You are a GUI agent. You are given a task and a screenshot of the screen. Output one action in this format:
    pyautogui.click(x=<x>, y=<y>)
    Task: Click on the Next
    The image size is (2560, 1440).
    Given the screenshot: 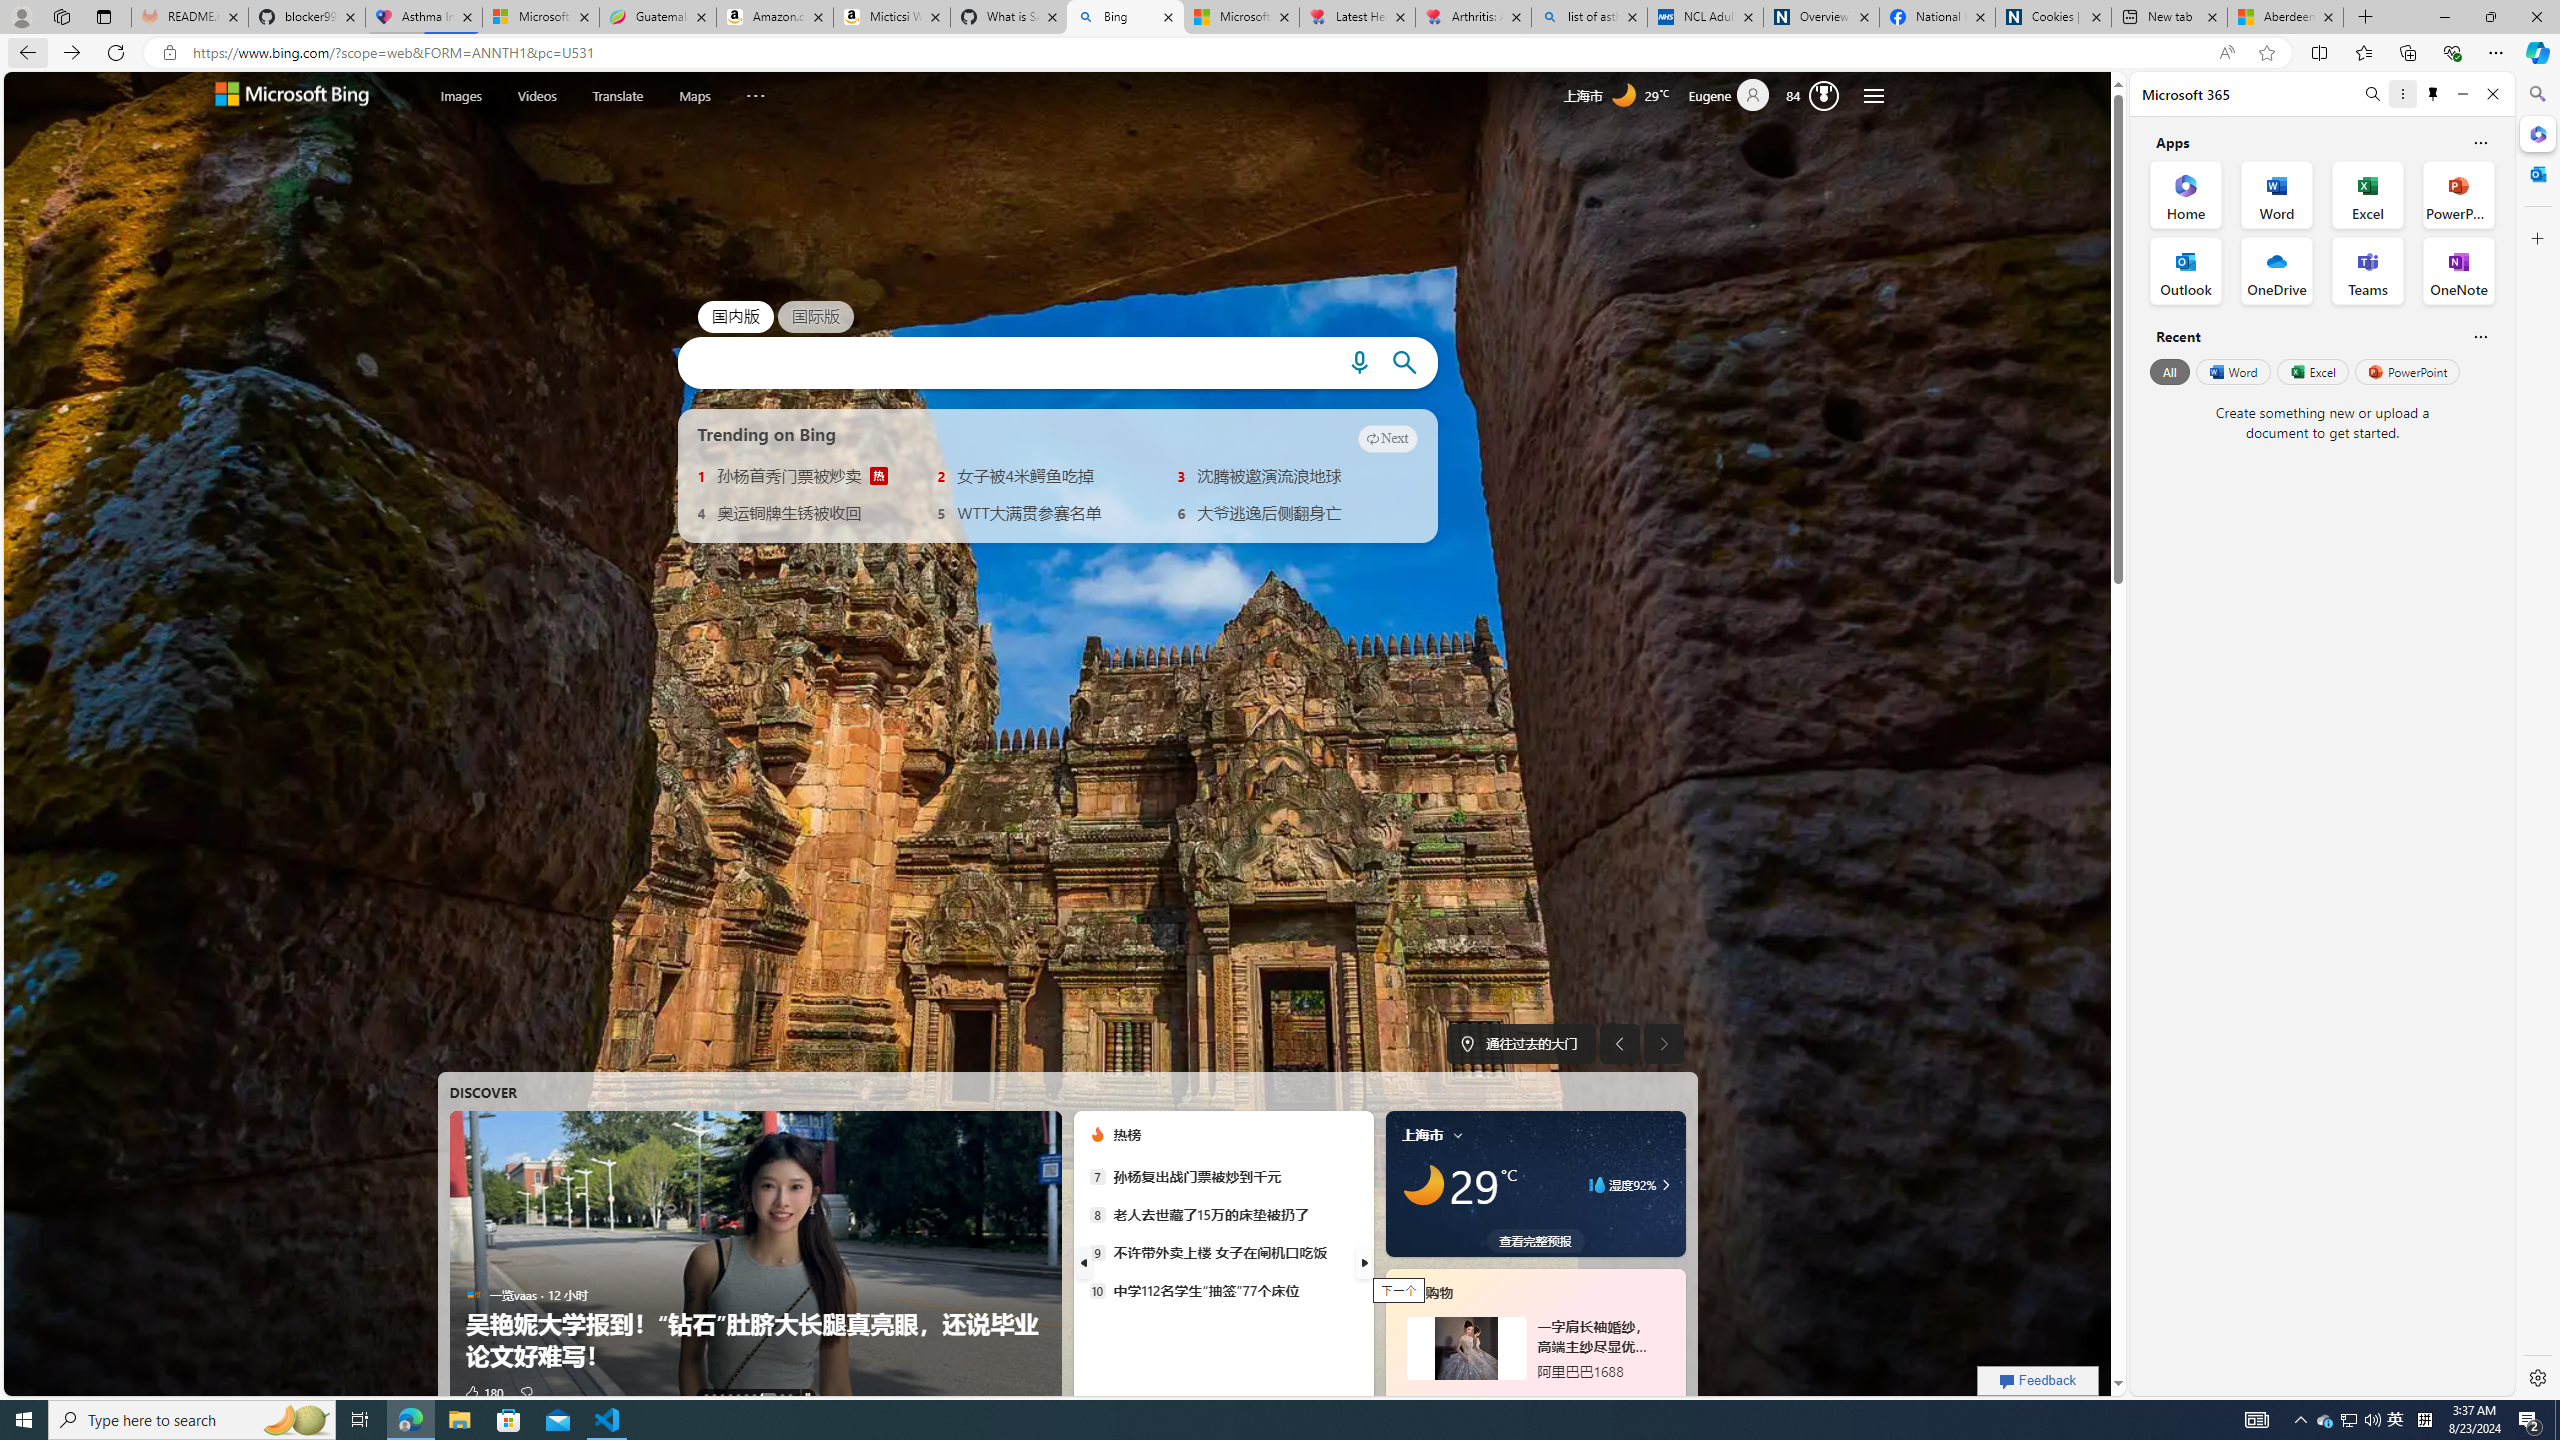 What is the action you would take?
    pyautogui.click(x=1387, y=438)
    